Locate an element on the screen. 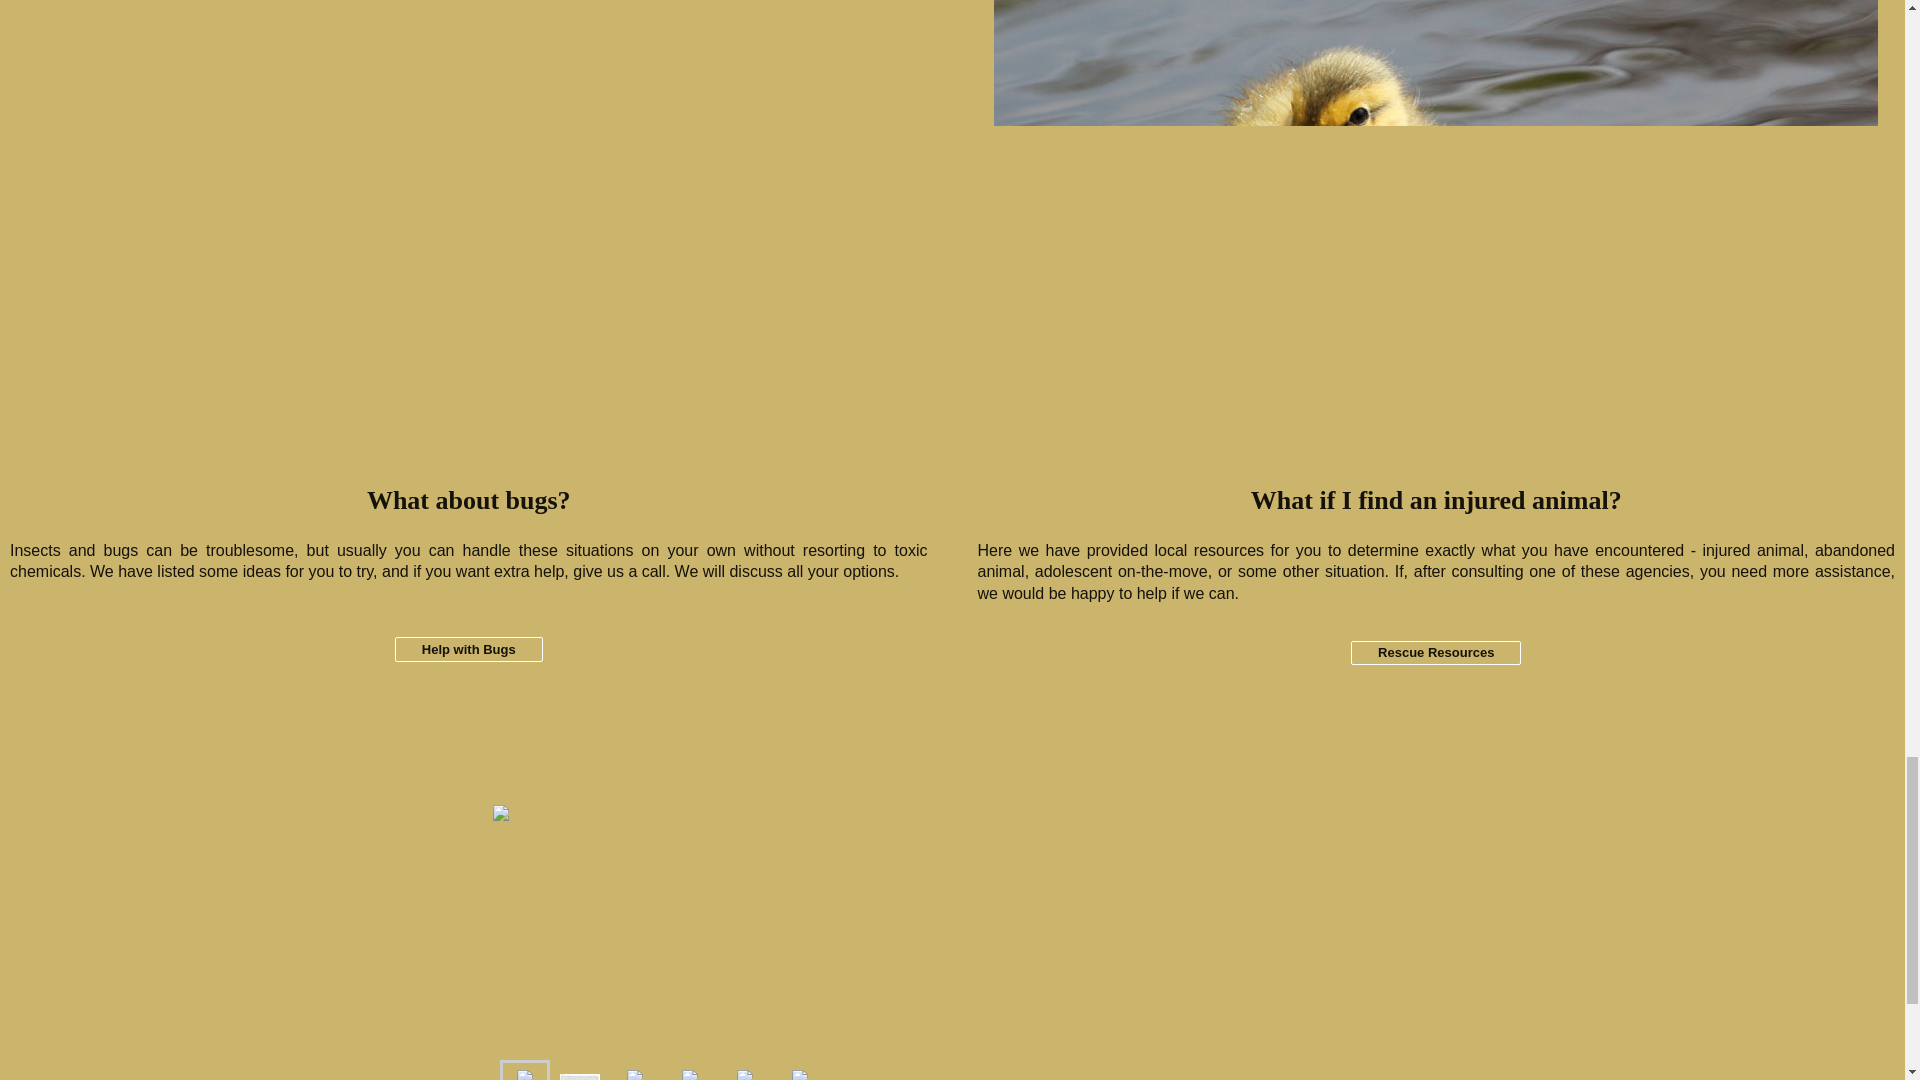 The width and height of the screenshot is (1920, 1080). Help with Bugs is located at coordinates (469, 650).